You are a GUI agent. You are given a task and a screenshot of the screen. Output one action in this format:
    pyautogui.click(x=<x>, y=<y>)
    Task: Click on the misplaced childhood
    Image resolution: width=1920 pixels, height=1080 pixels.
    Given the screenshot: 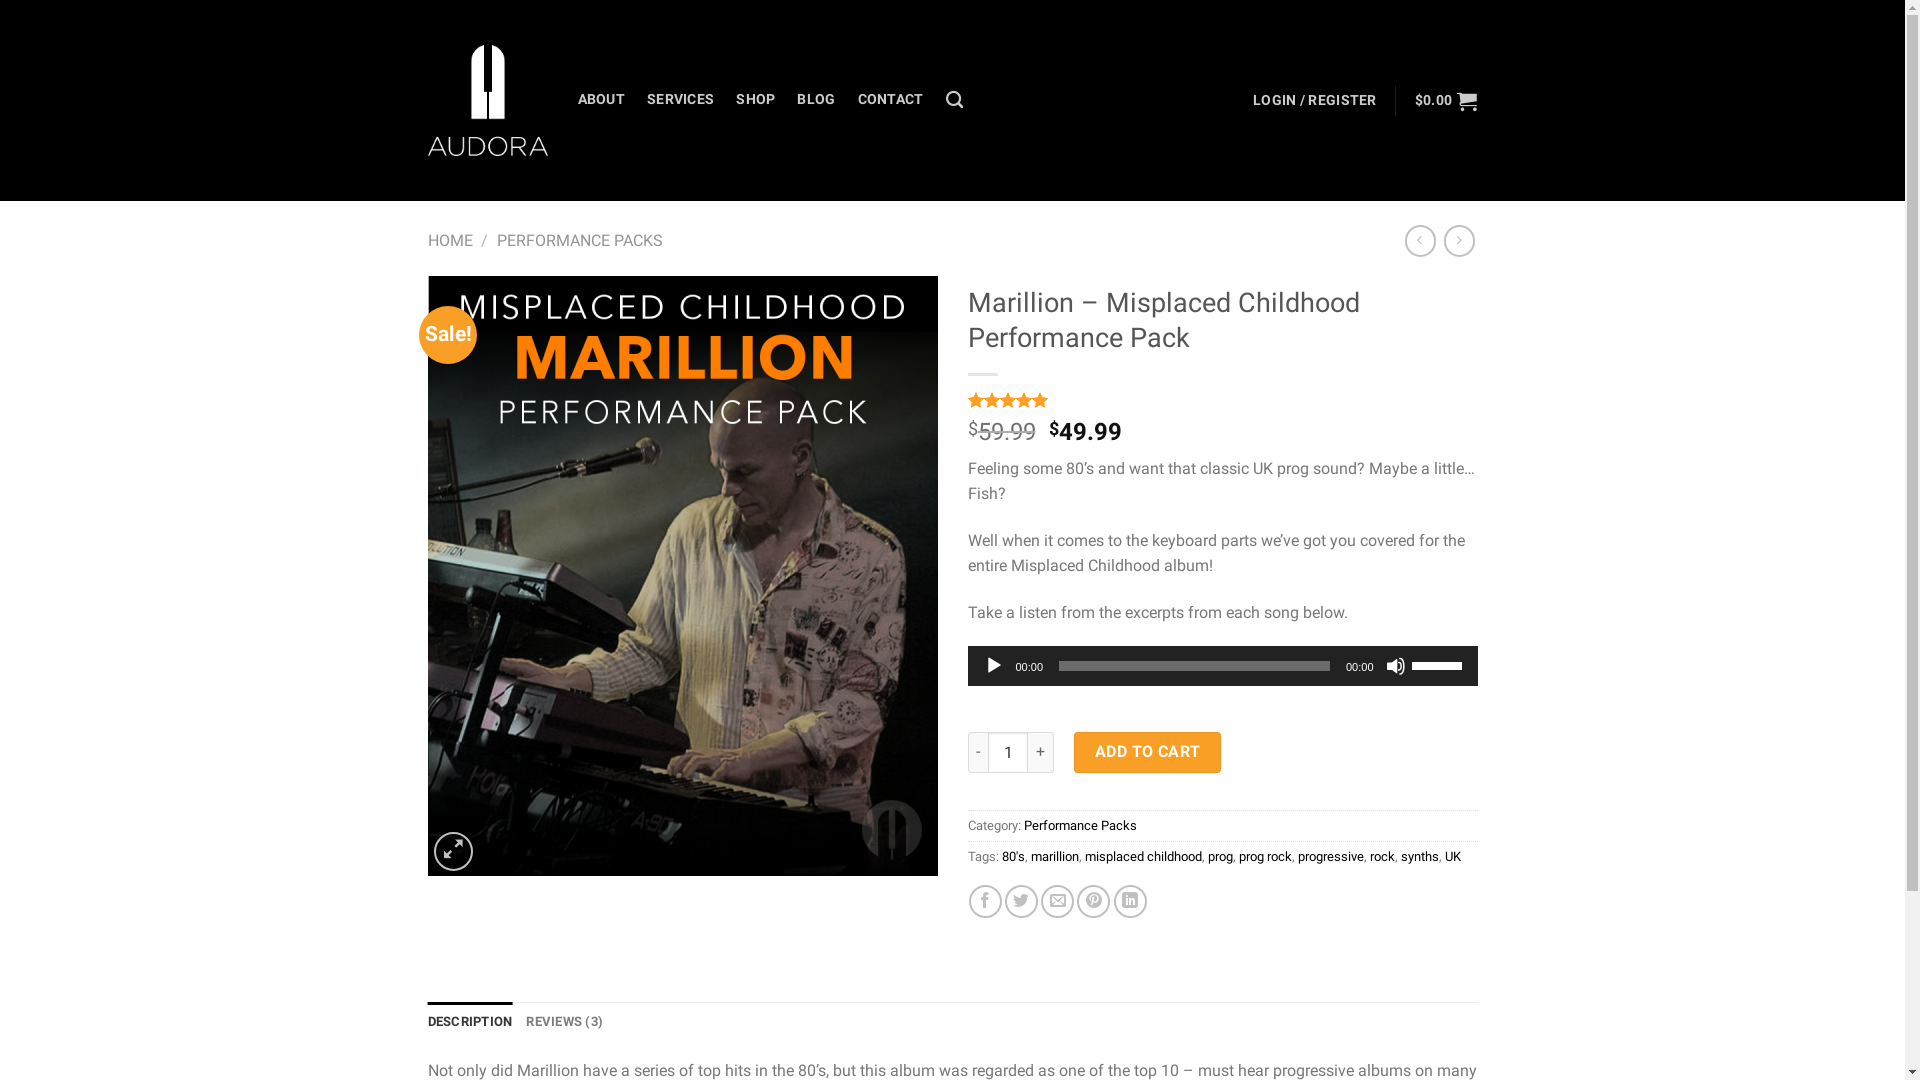 What is the action you would take?
    pyautogui.click(x=1142, y=856)
    